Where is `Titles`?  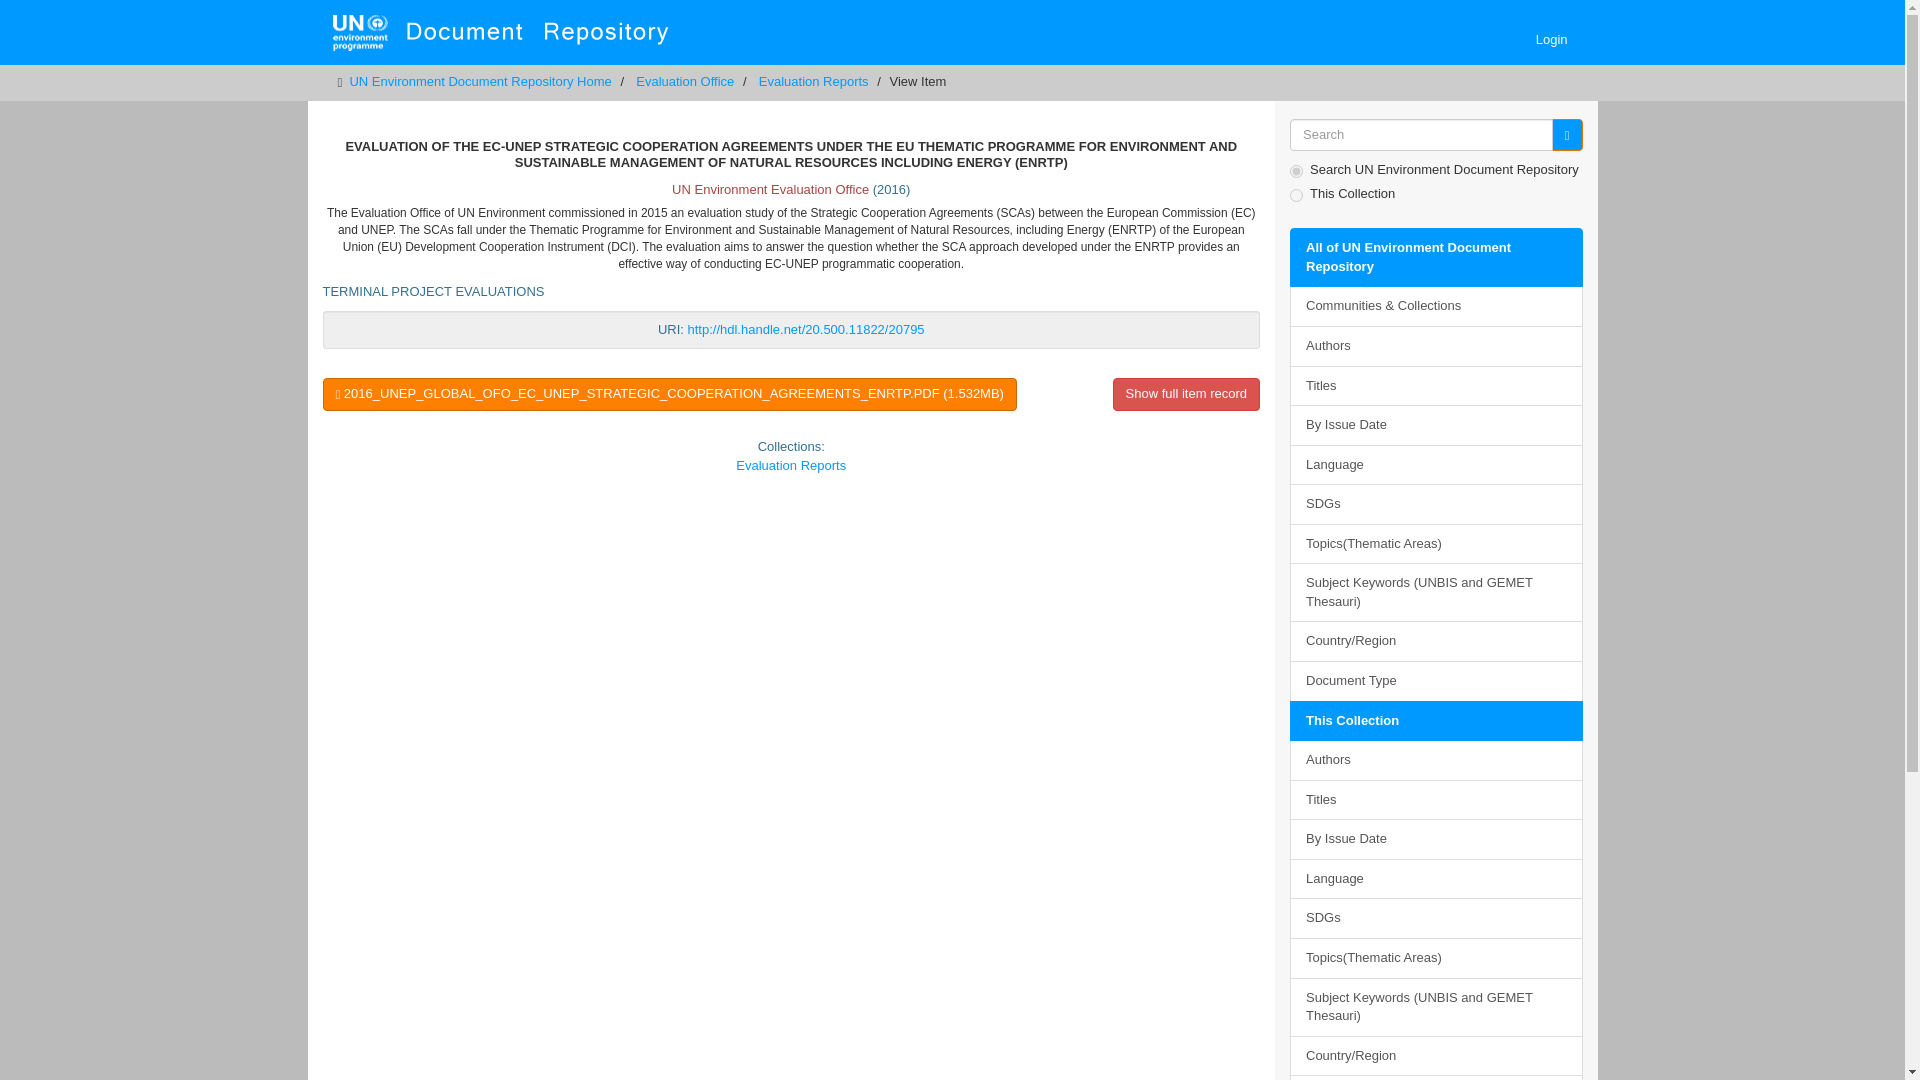 Titles is located at coordinates (1436, 386).